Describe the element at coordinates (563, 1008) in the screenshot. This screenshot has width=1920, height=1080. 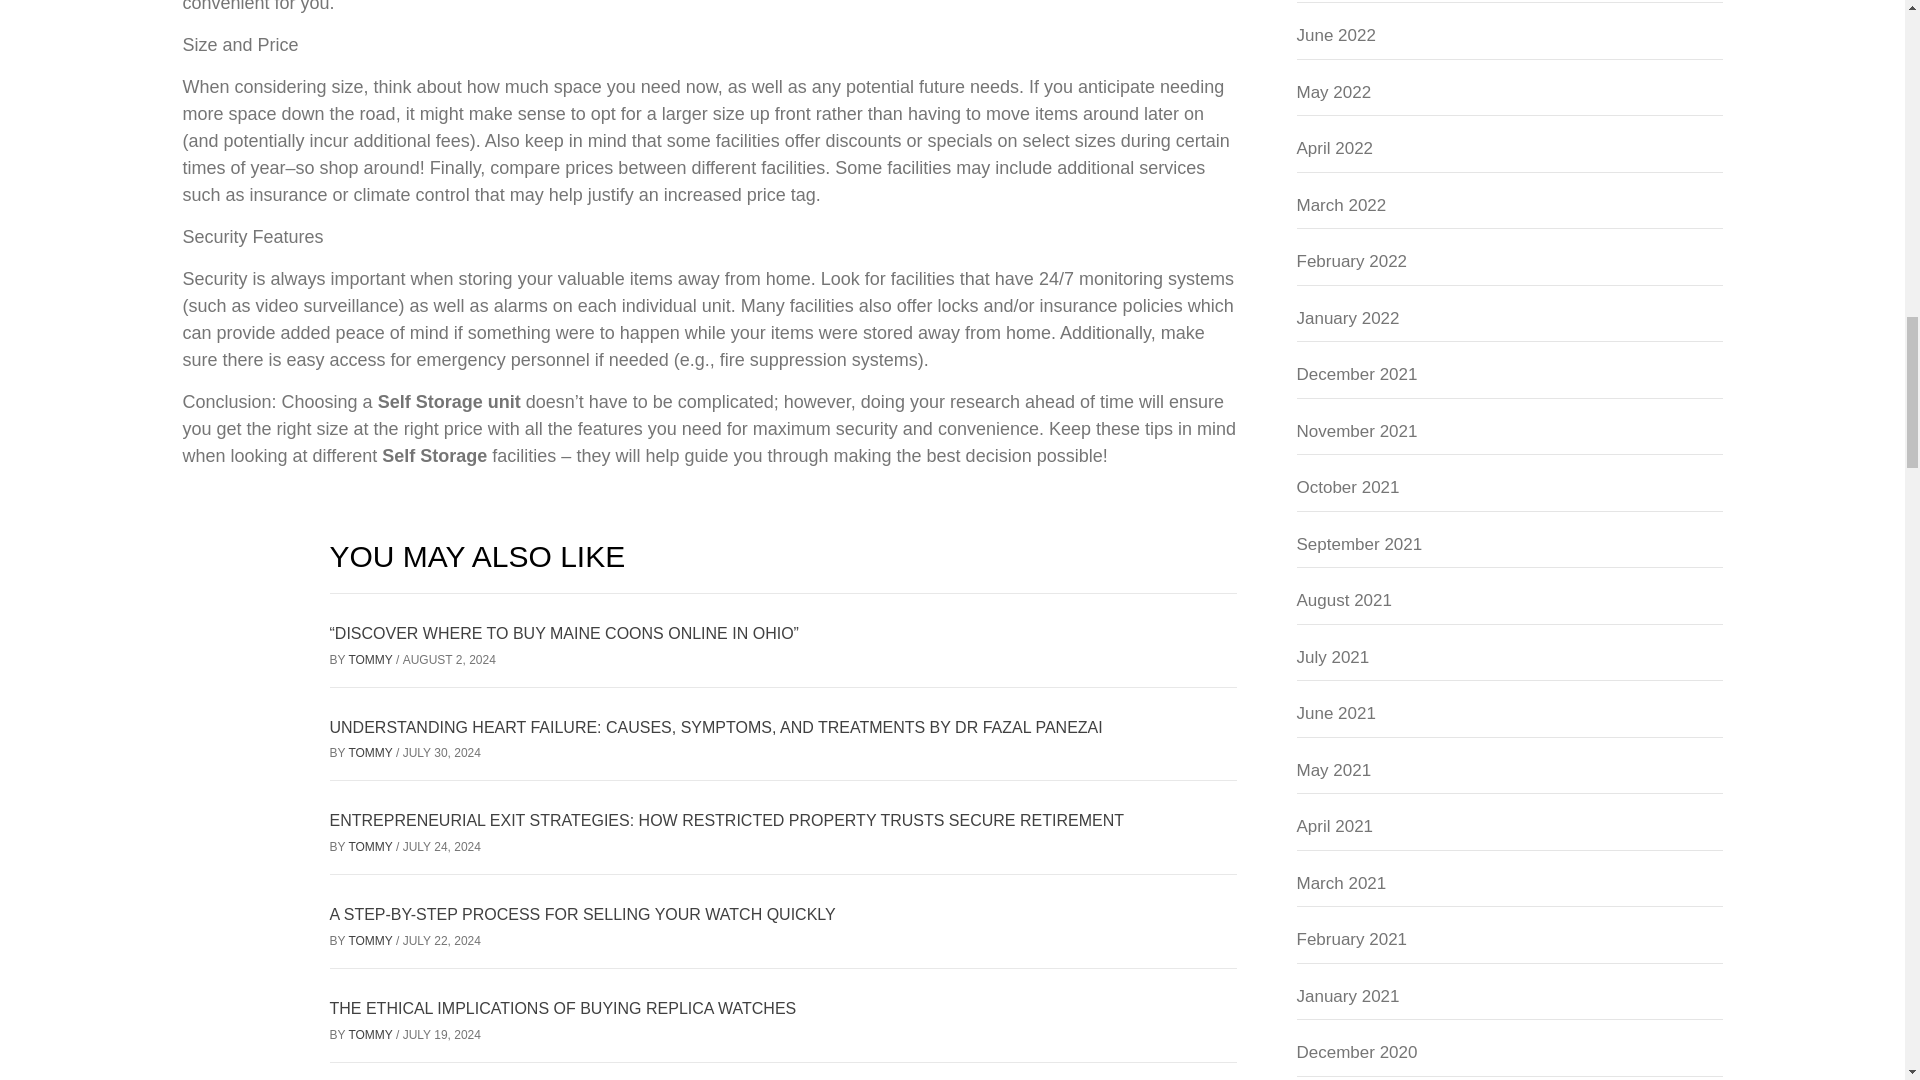
I see `THE ETHICAL IMPLICATIONS OF BUYING REPLICA WATCHES` at that location.